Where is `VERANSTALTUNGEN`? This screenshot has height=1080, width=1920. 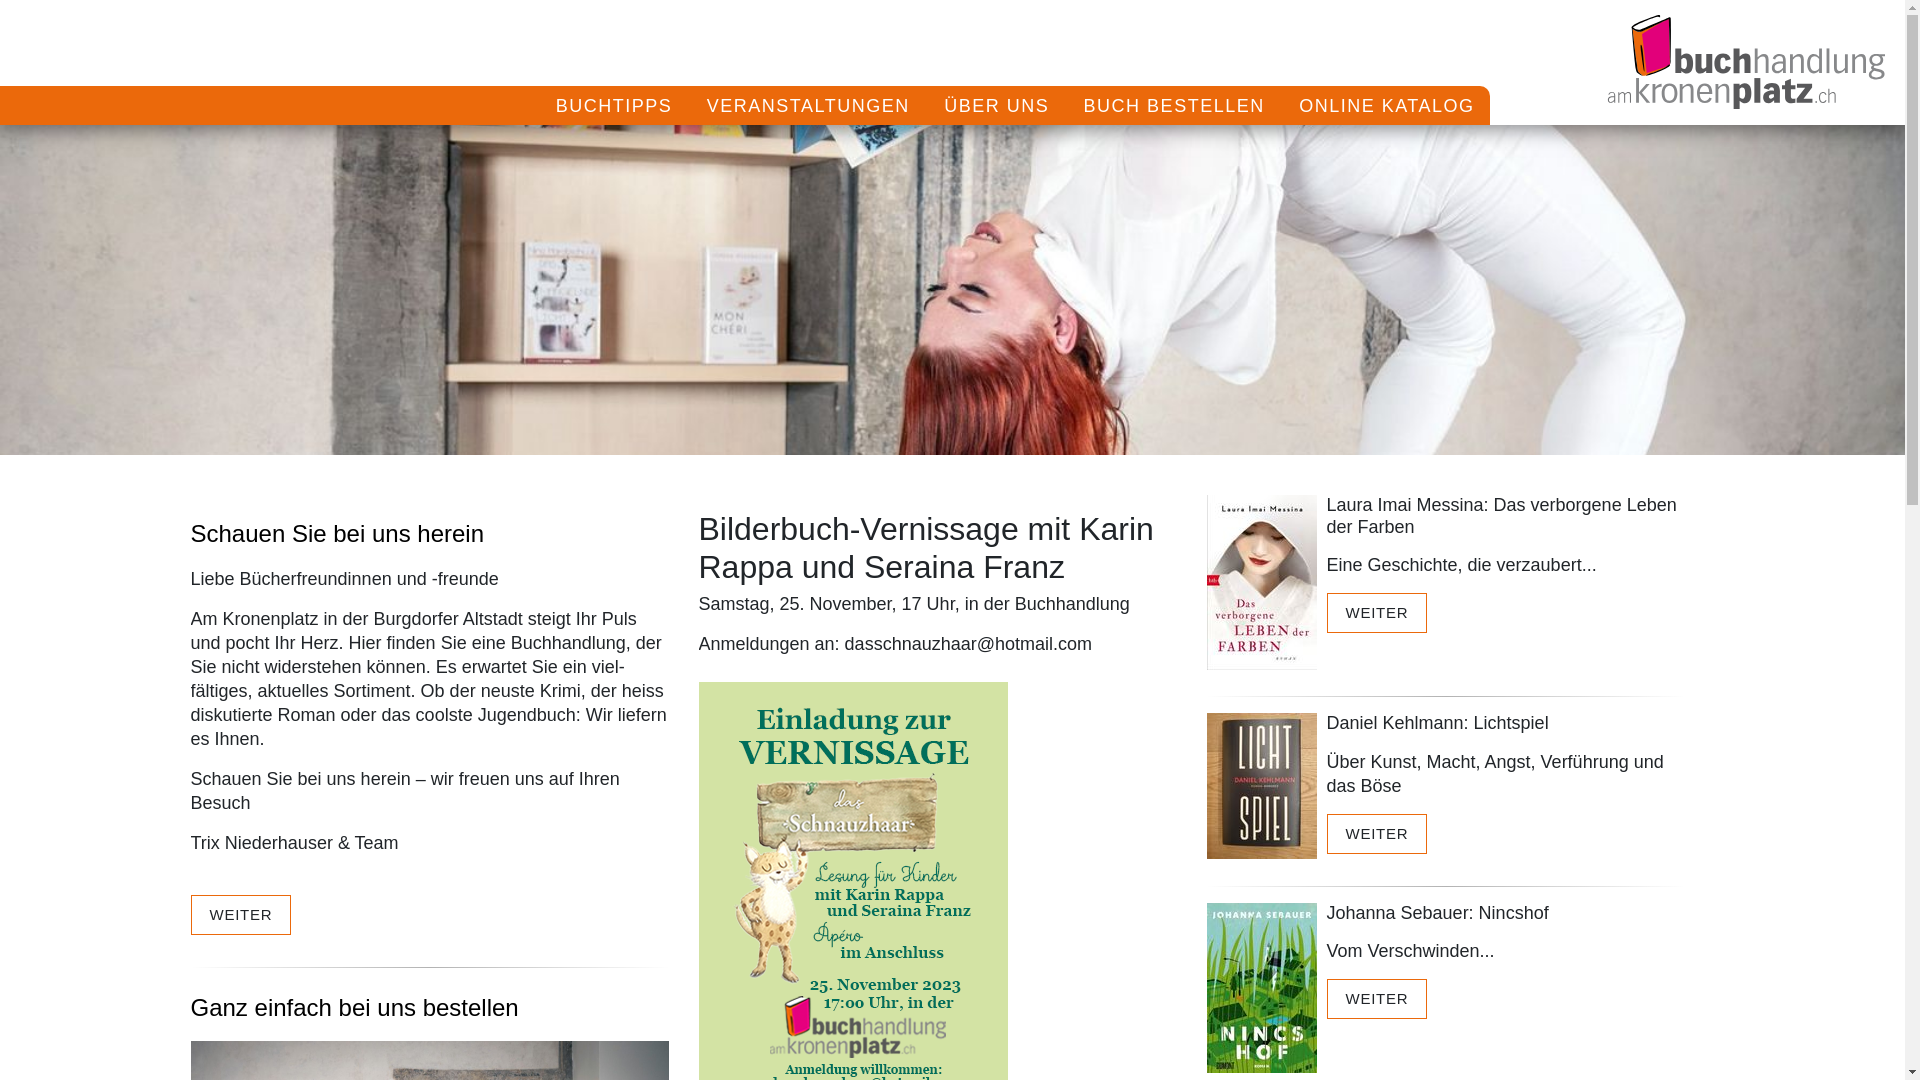
VERANSTALTUNGEN is located at coordinates (808, 106).